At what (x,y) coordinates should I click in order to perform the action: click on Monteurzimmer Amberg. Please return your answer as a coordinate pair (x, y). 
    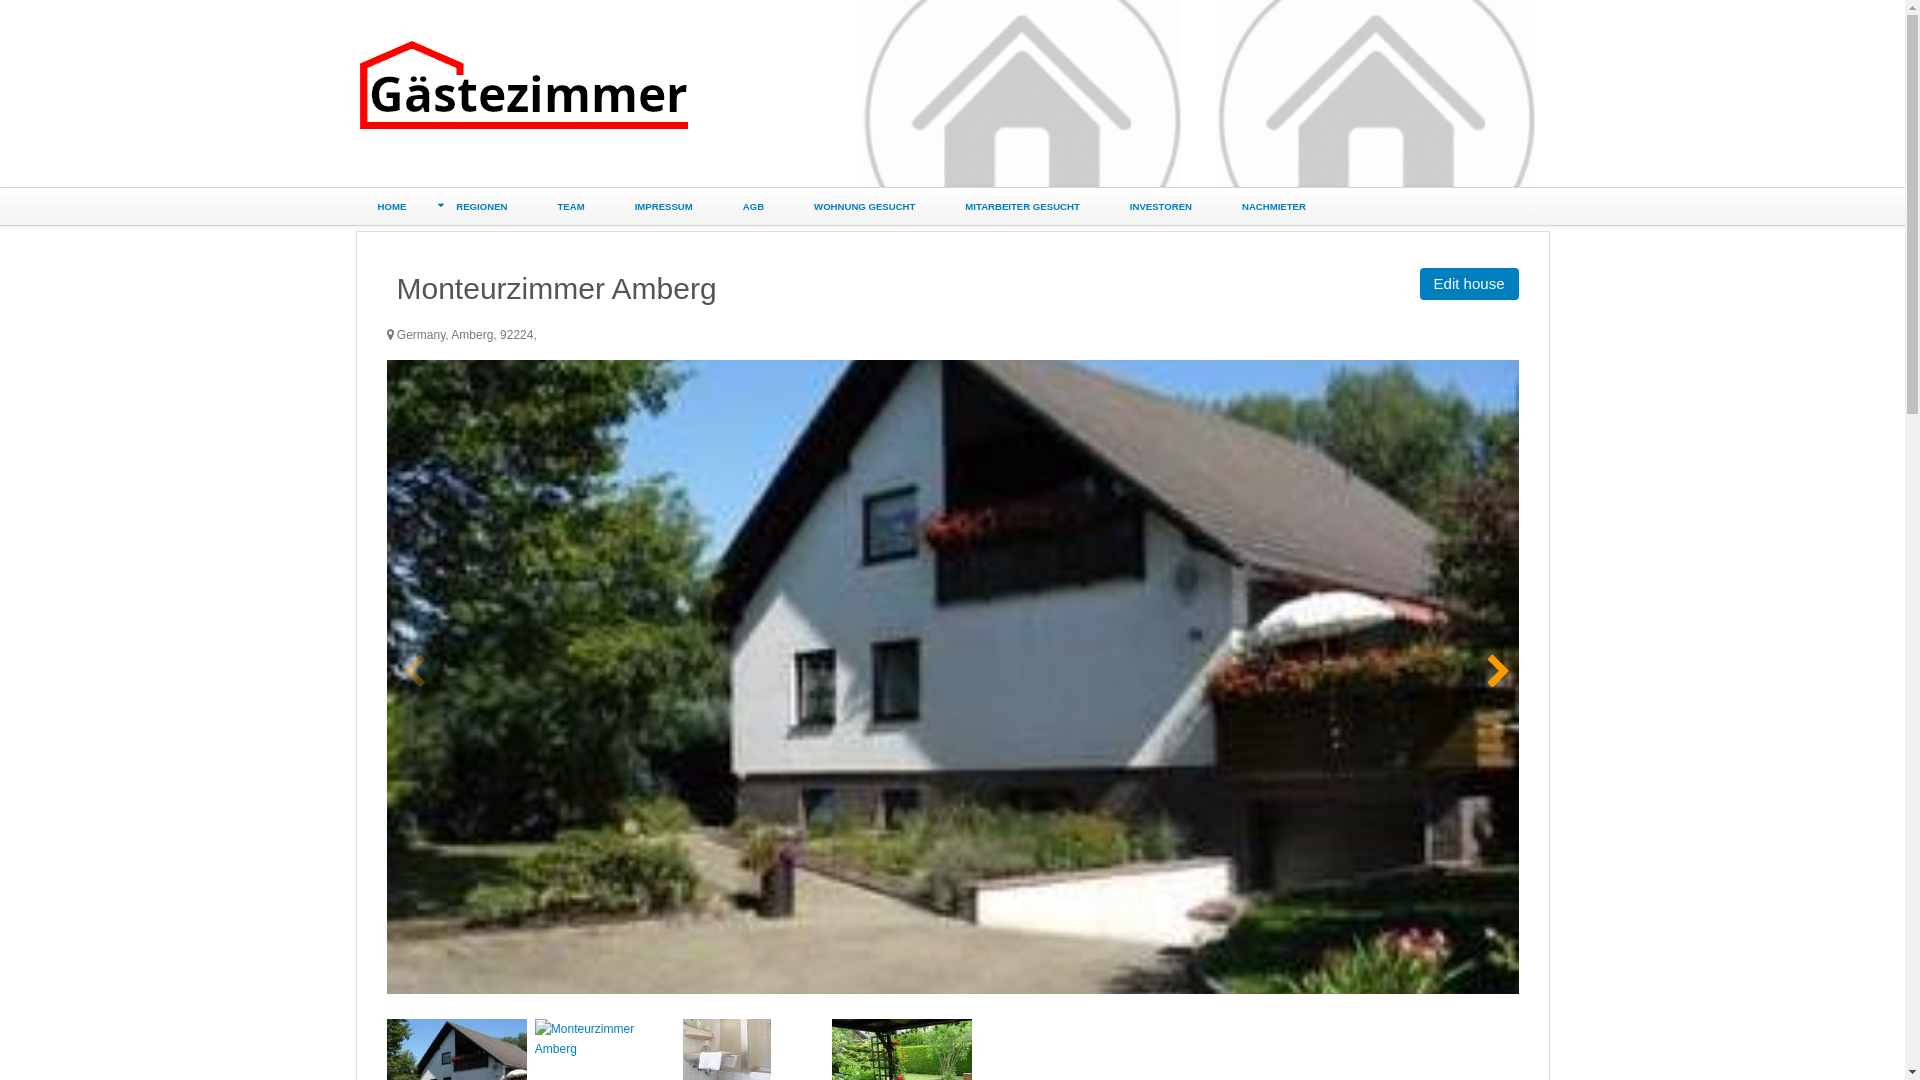
    Looking at the image, I should click on (605, 1039).